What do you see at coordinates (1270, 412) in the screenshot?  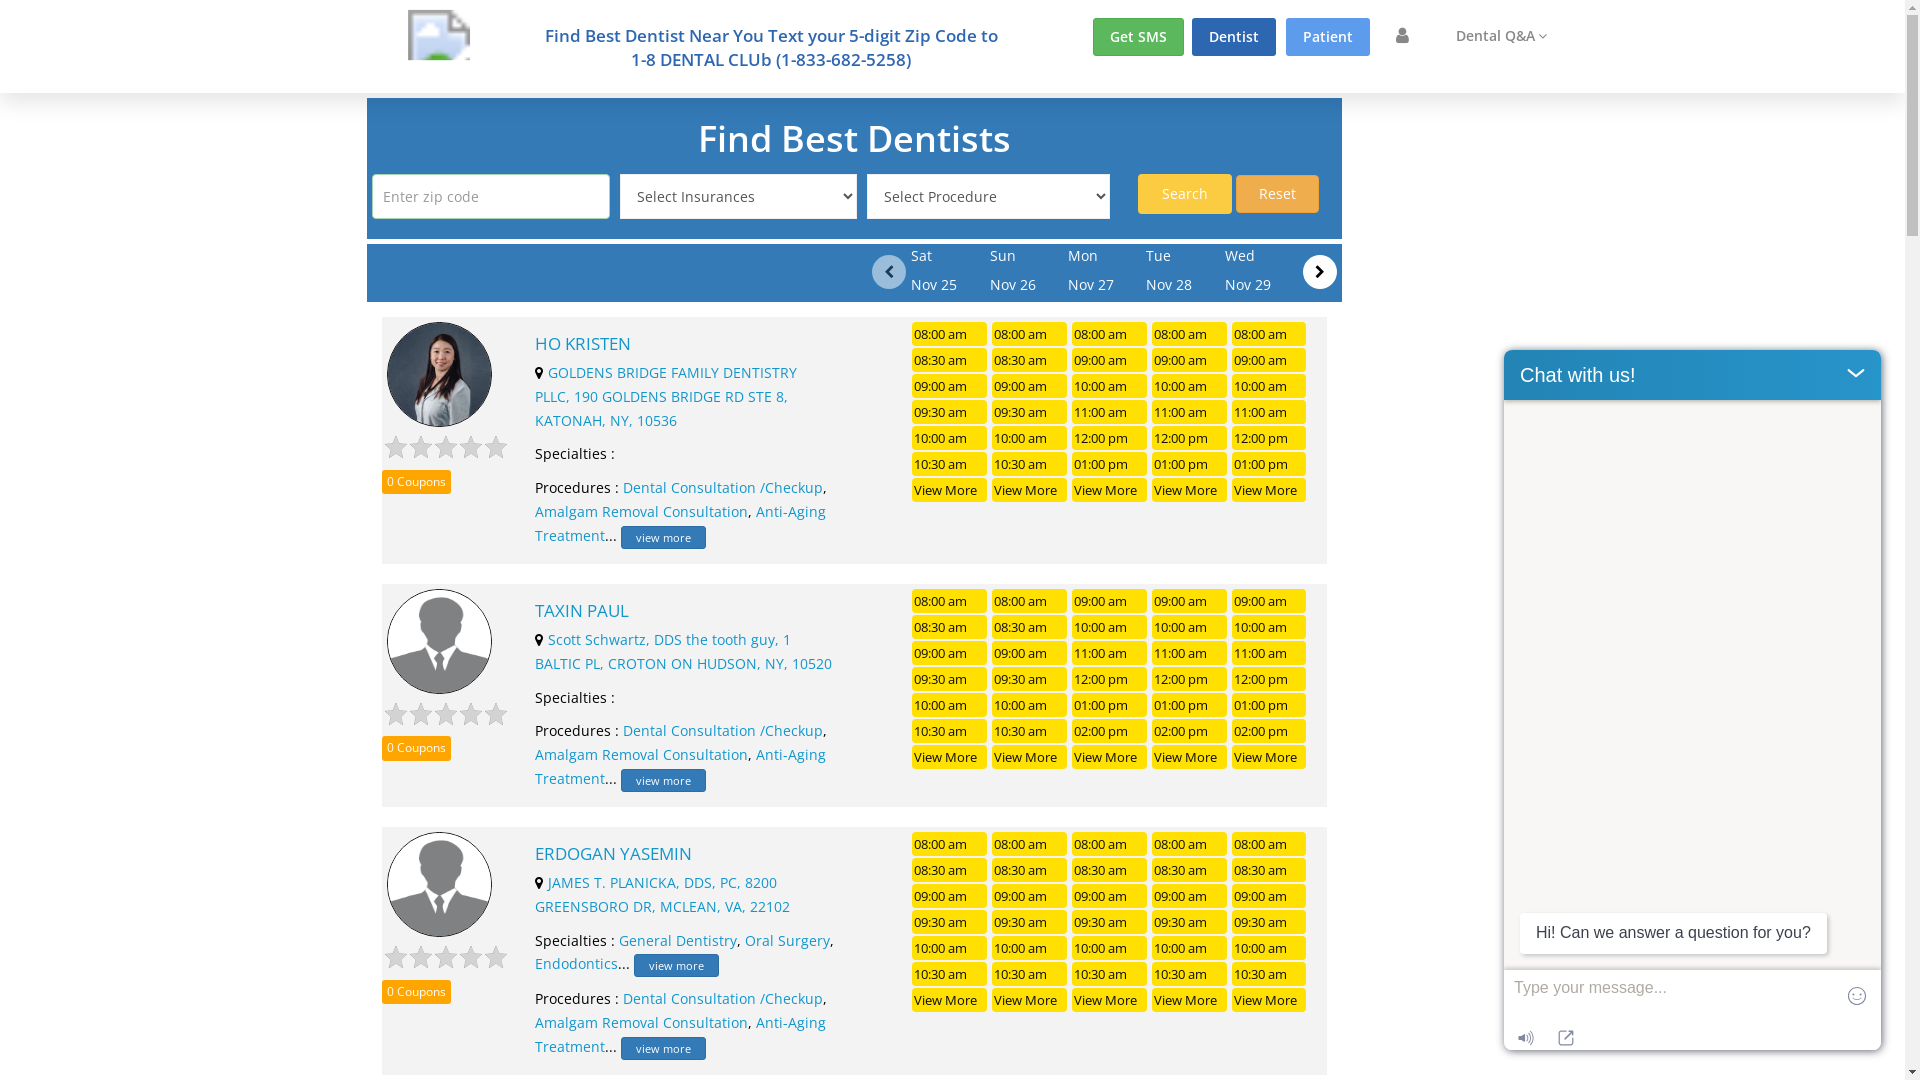 I see `11:00 am` at bounding box center [1270, 412].